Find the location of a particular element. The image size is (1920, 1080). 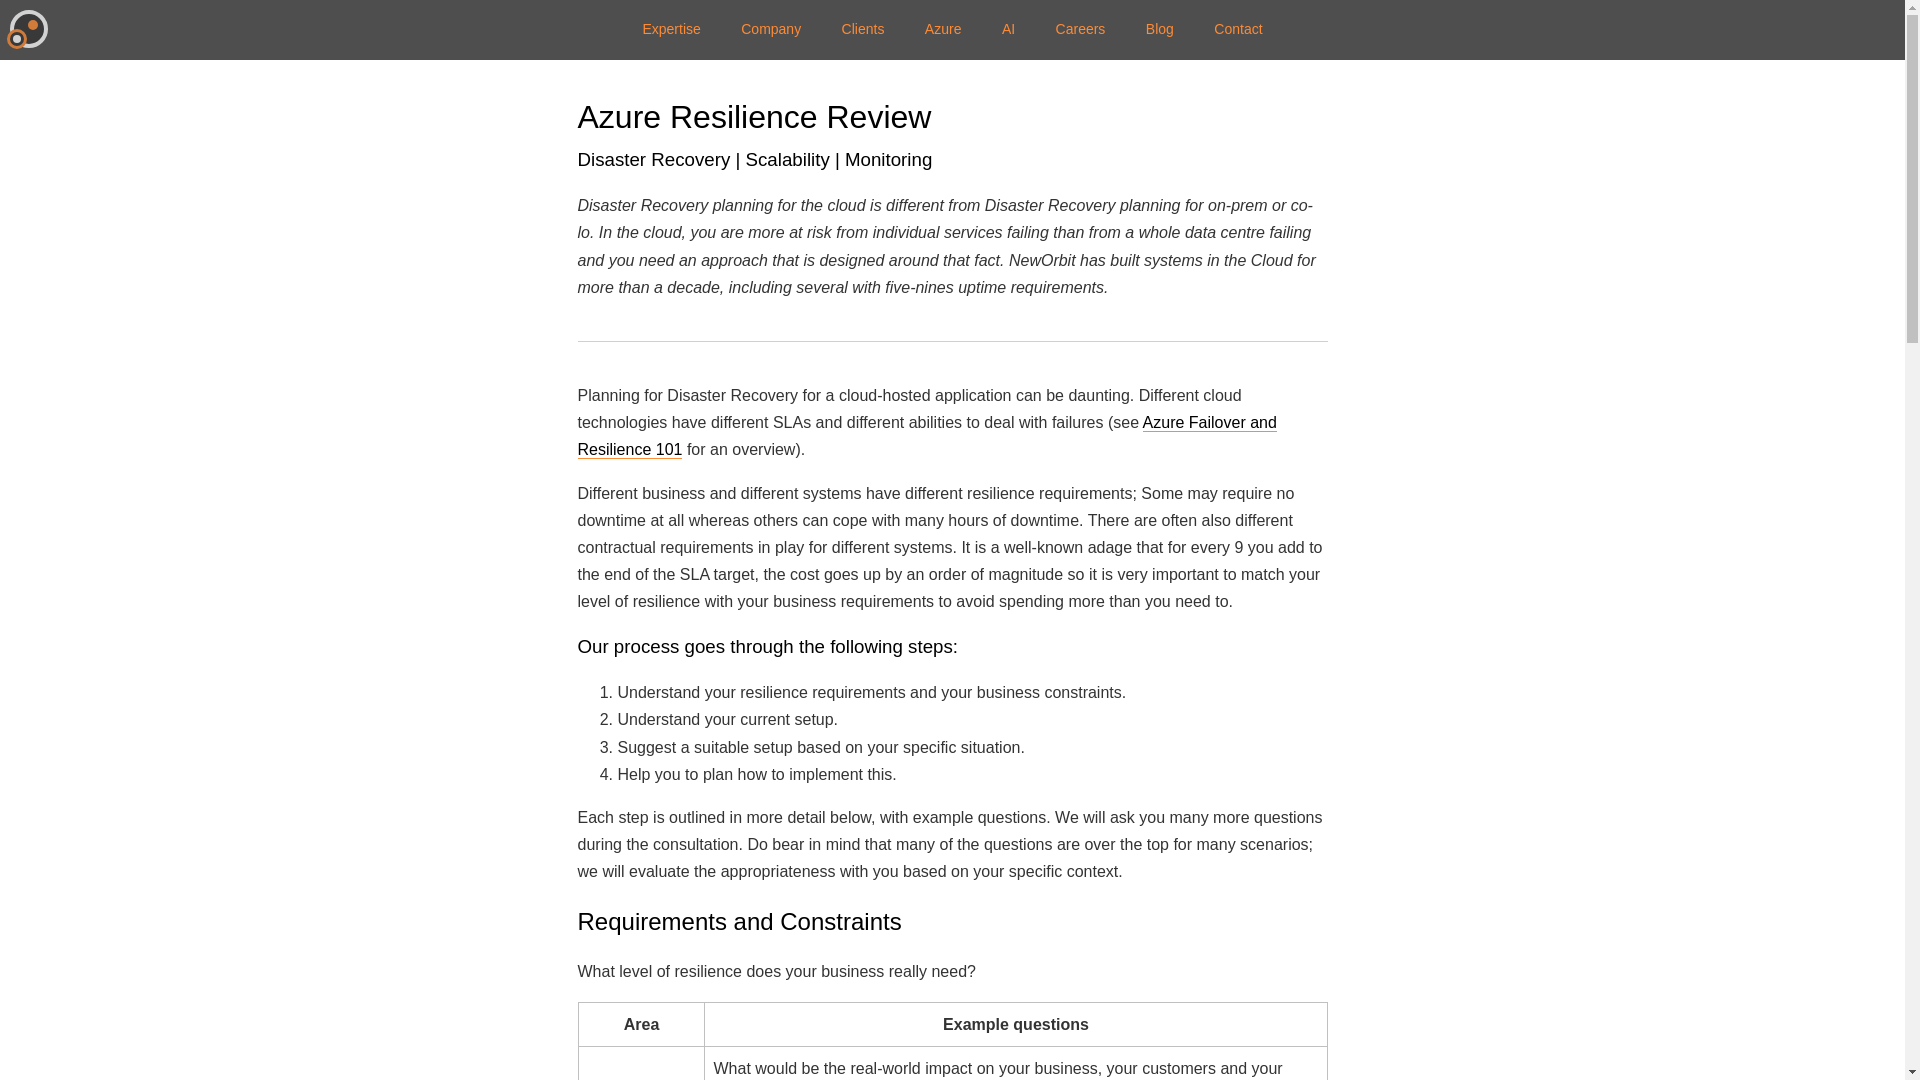

Contact is located at coordinates (1238, 29).